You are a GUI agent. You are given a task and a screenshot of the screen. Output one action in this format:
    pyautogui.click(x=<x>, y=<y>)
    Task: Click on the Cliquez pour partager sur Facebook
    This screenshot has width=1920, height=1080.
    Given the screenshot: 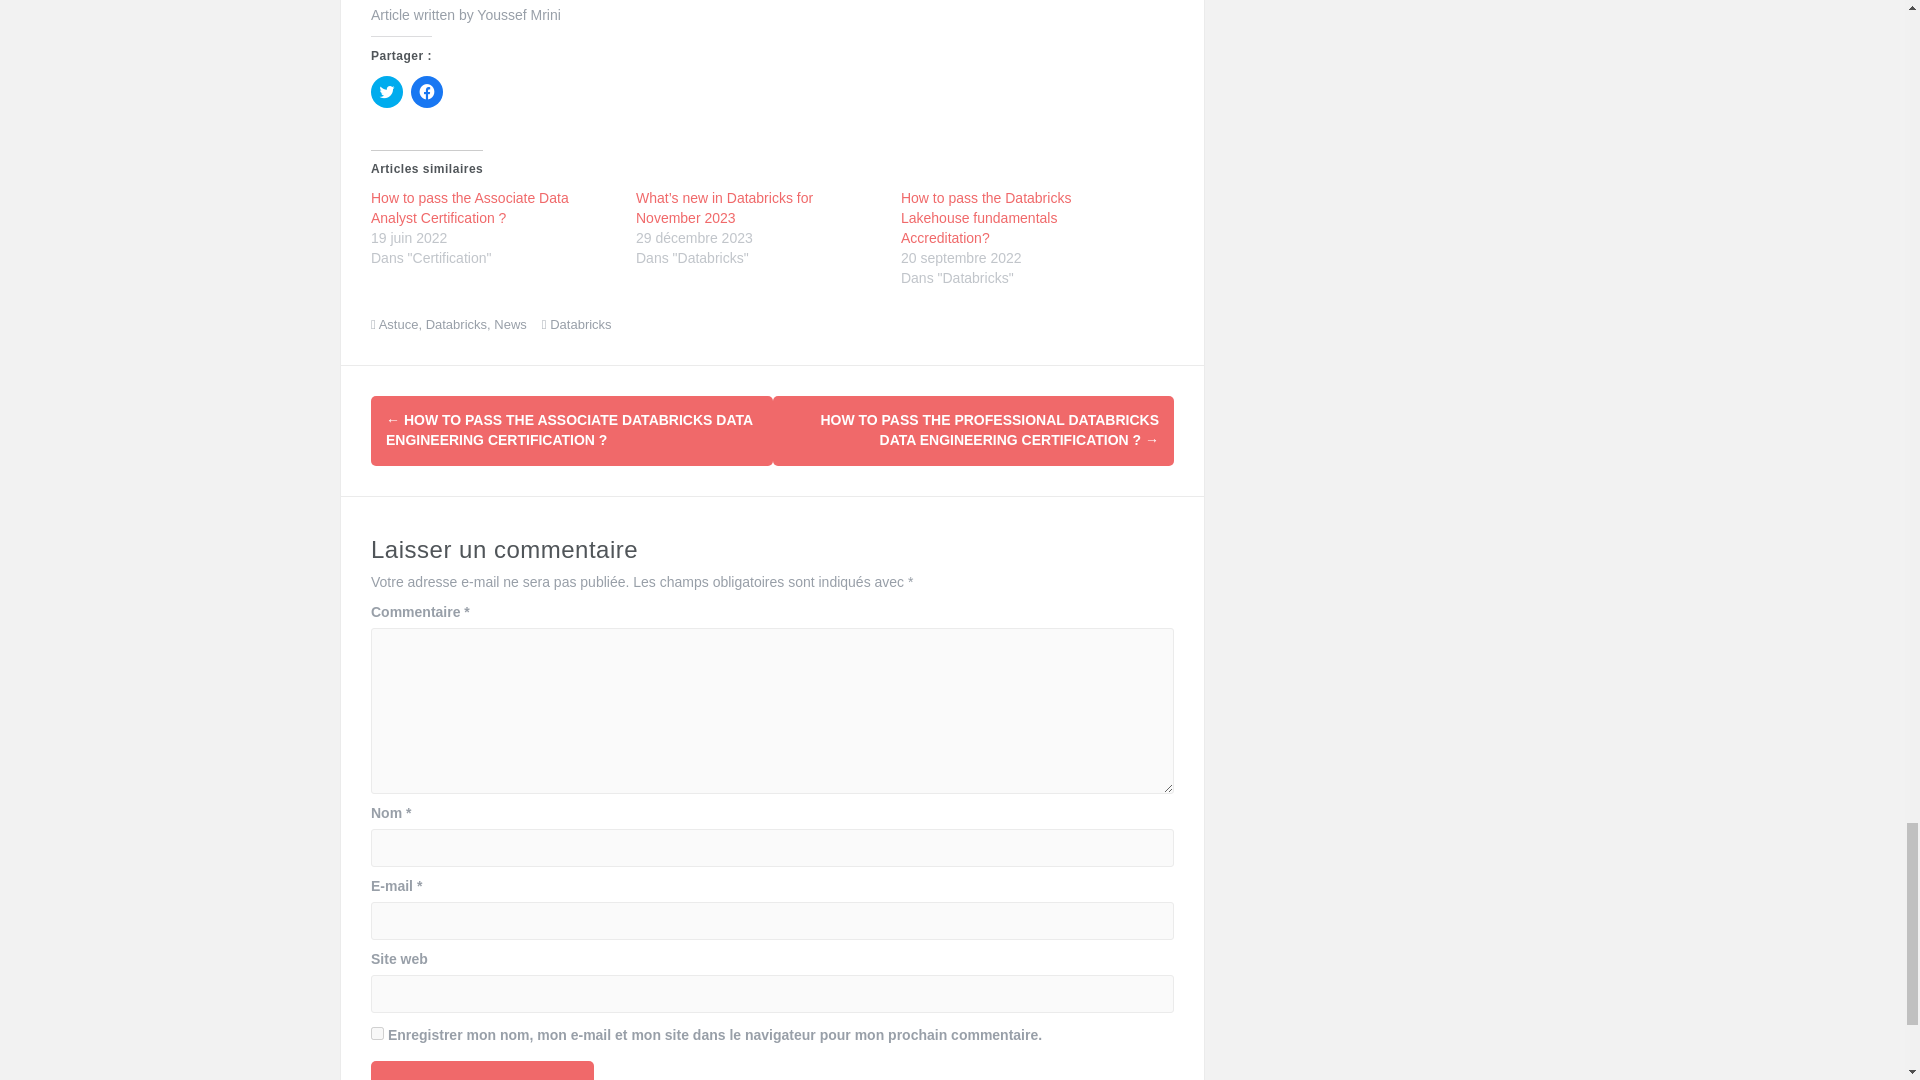 What is the action you would take?
    pyautogui.click(x=426, y=92)
    